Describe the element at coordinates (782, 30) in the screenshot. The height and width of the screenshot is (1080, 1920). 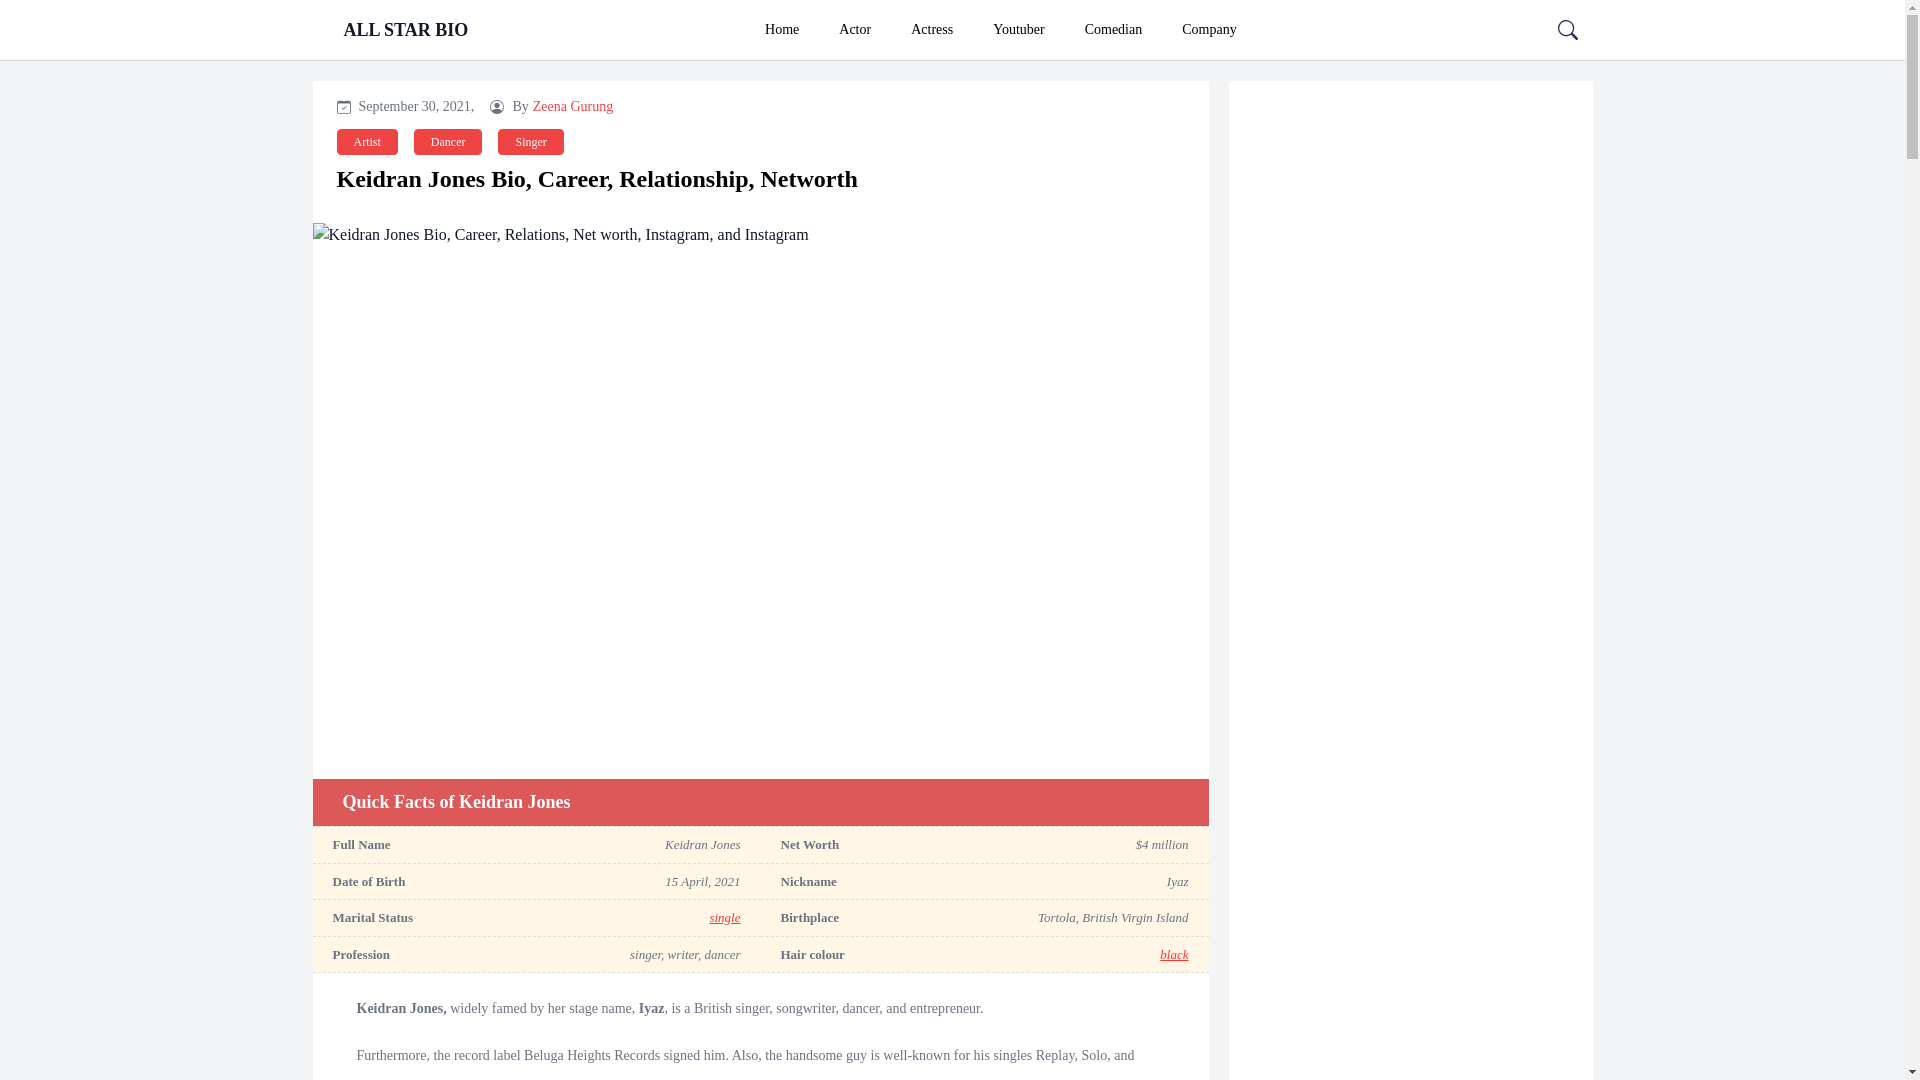
I see `Home` at that location.